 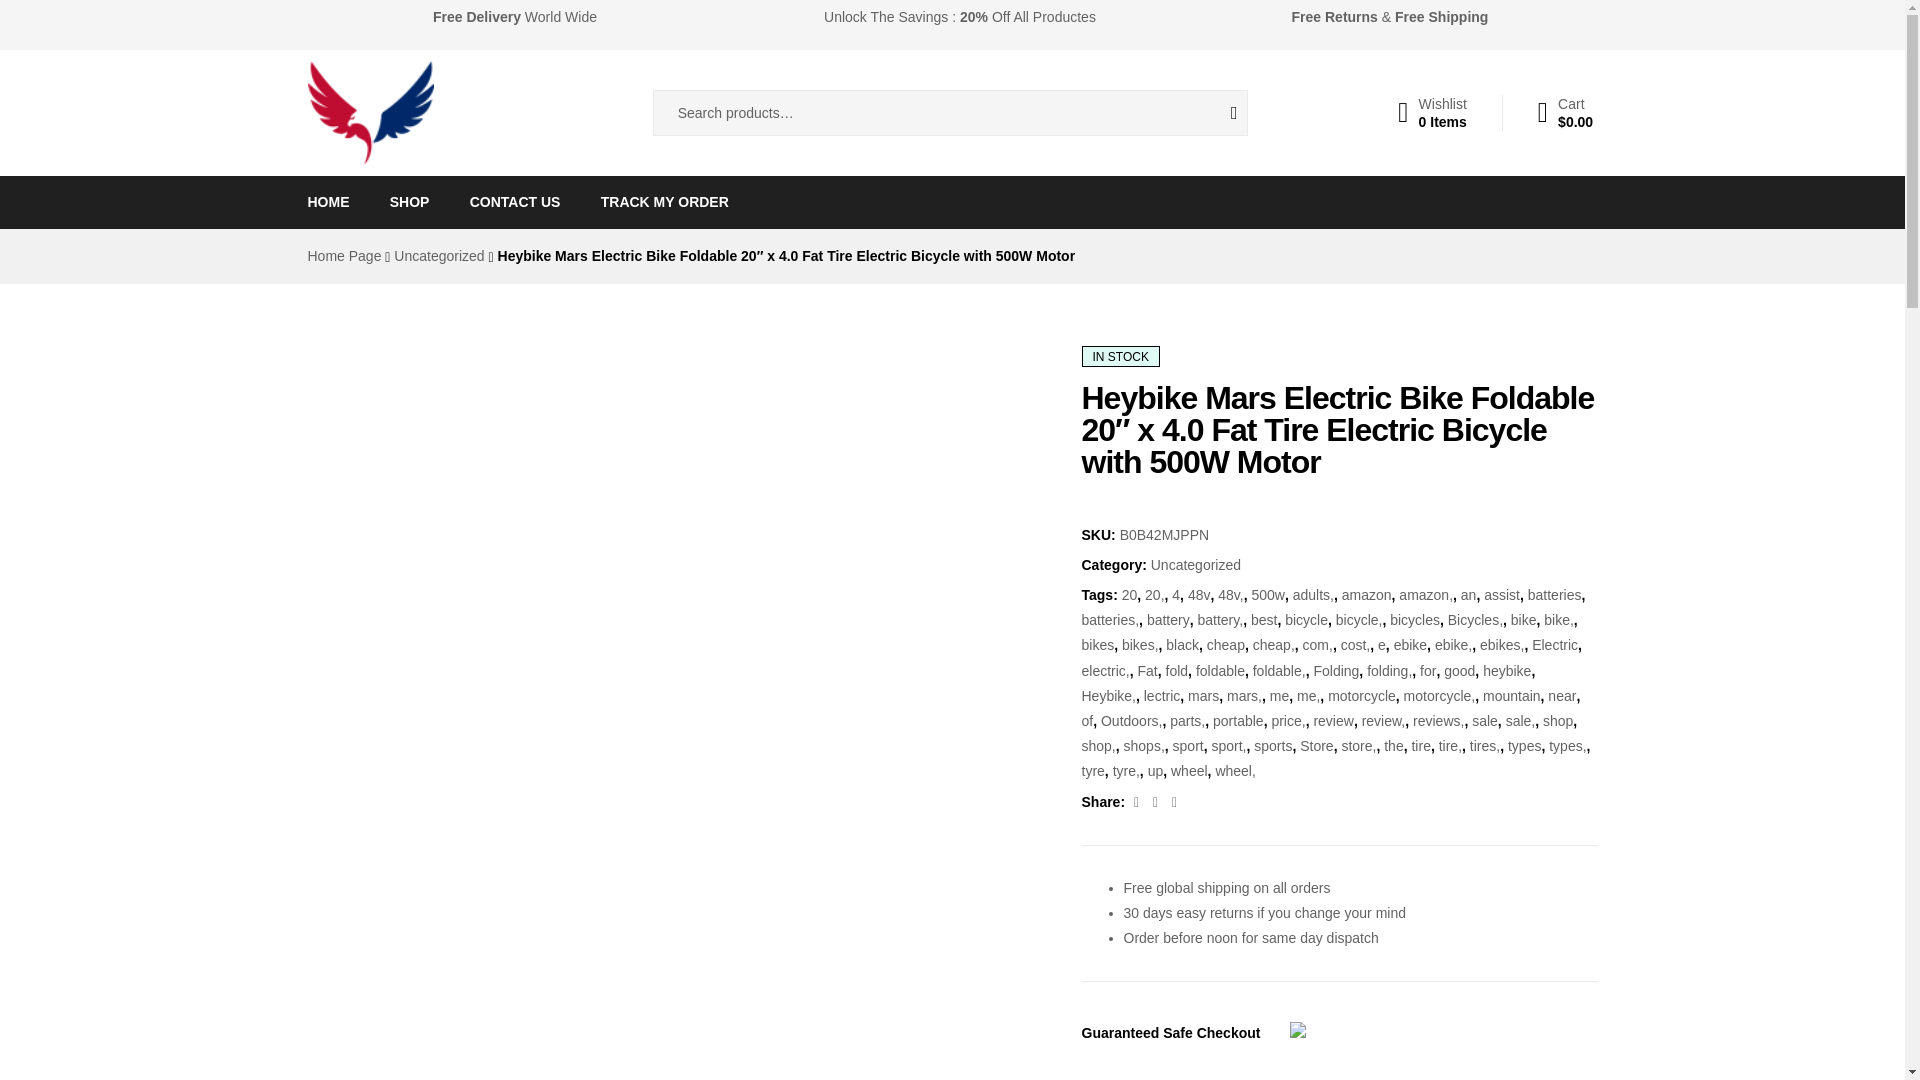 What do you see at coordinates (1432, 112) in the screenshot?
I see `CONTACT US` at bounding box center [1432, 112].